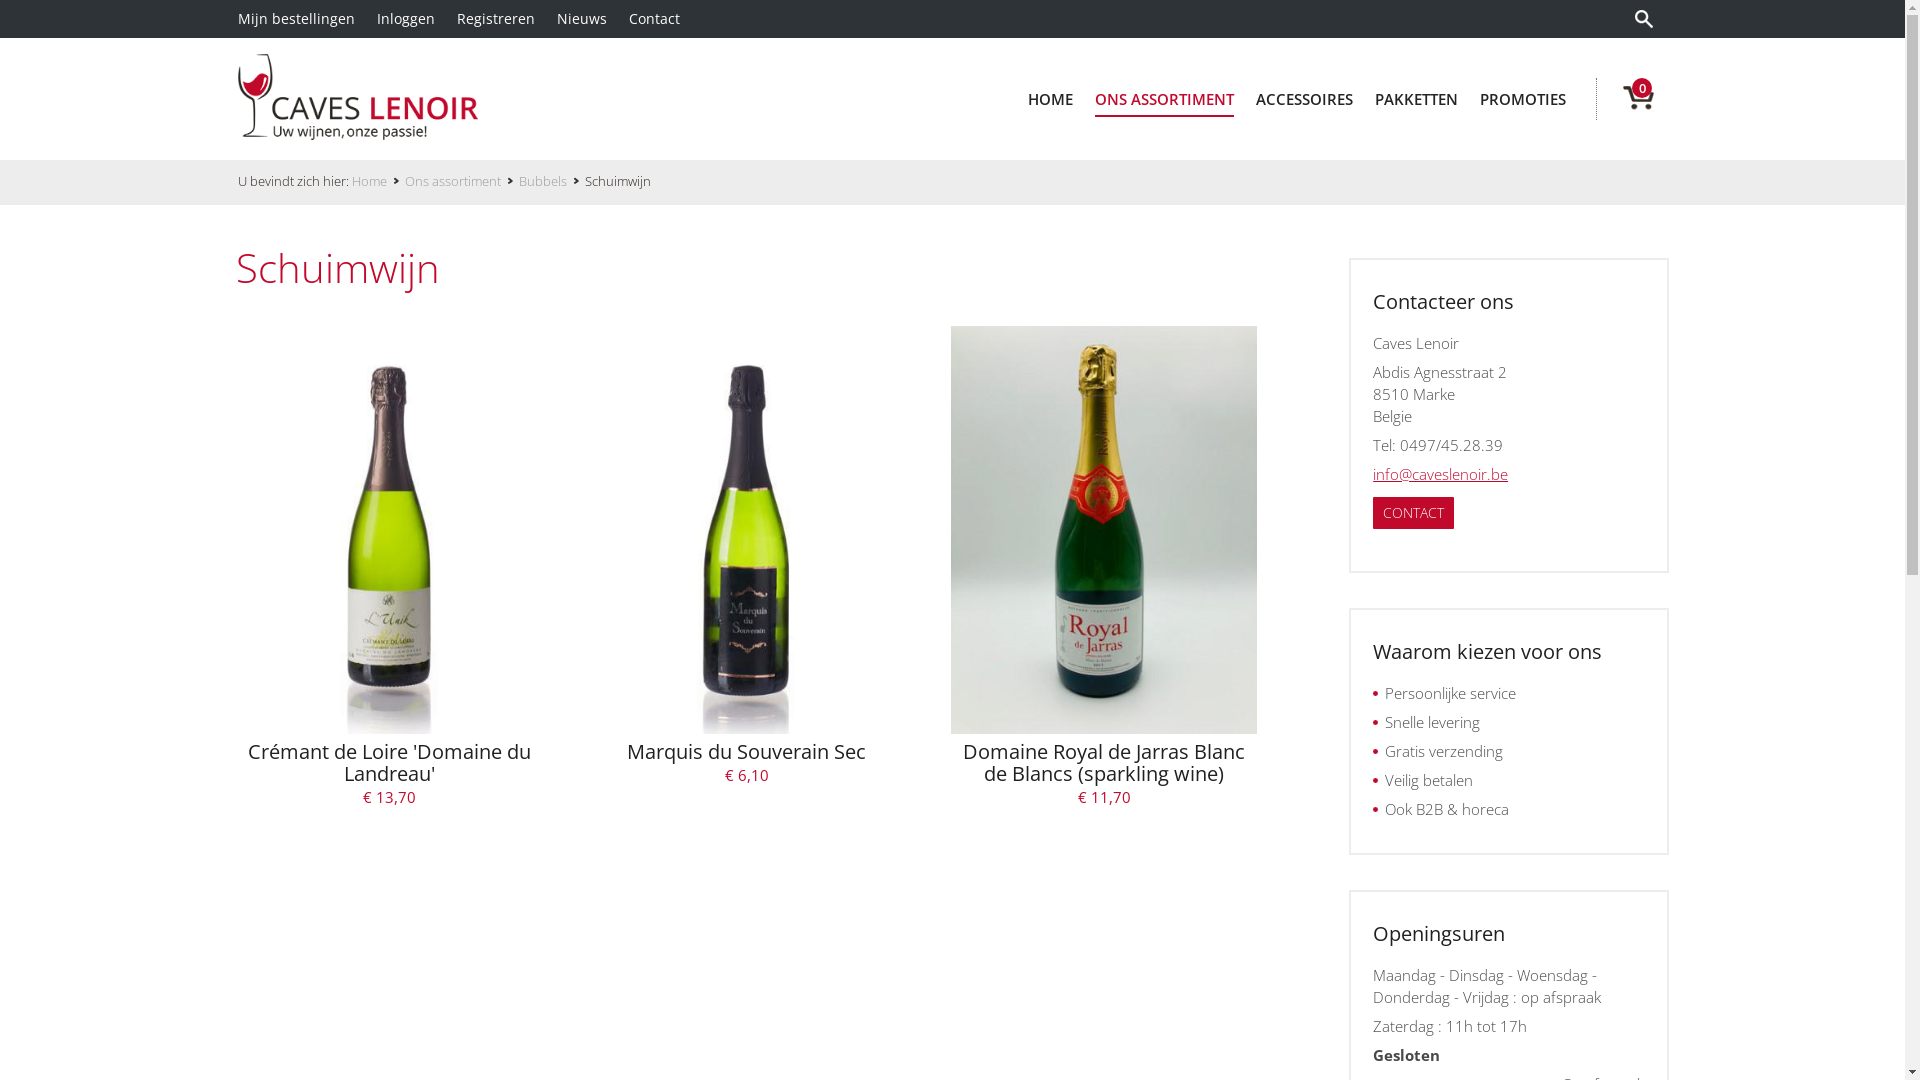 The image size is (1920, 1080). What do you see at coordinates (1050, 97) in the screenshot?
I see `HOME` at bounding box center [1050, 97].